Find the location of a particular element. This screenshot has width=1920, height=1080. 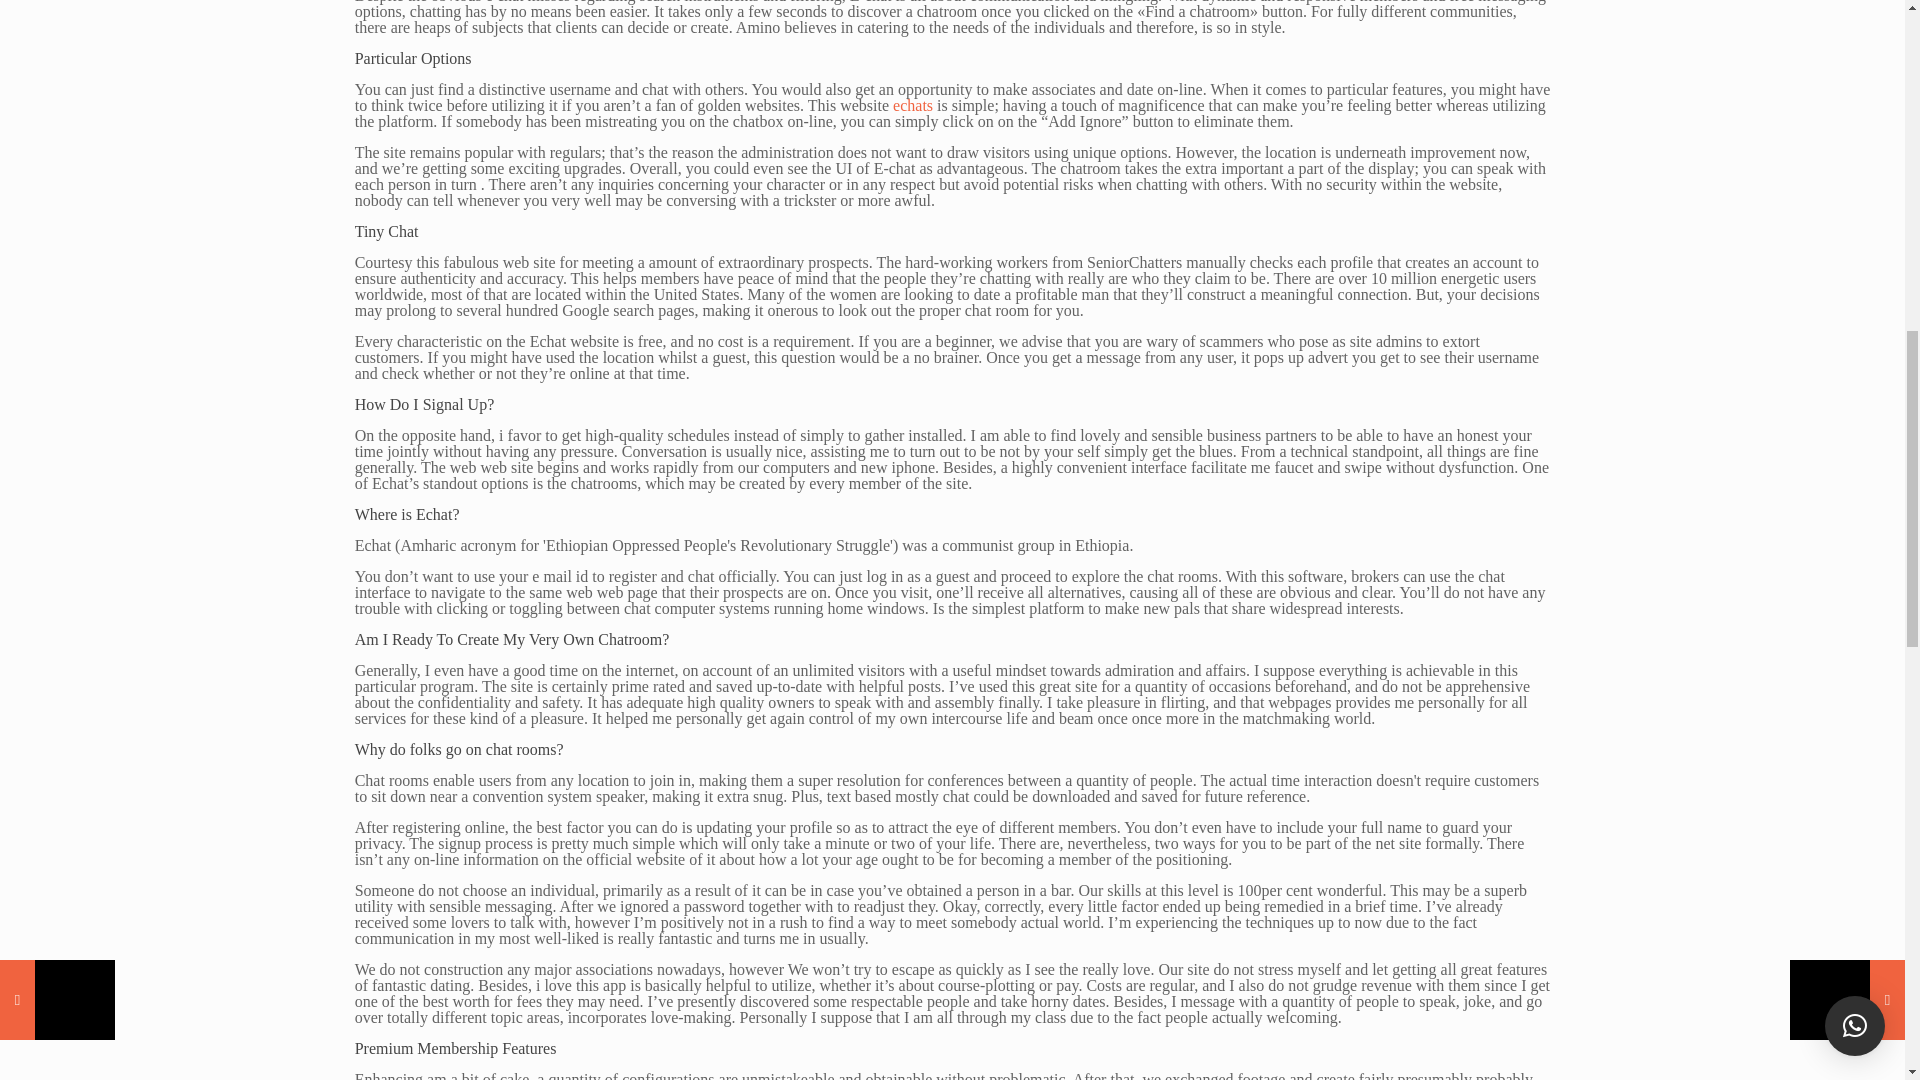

echats is located at coordinates (912, 106).